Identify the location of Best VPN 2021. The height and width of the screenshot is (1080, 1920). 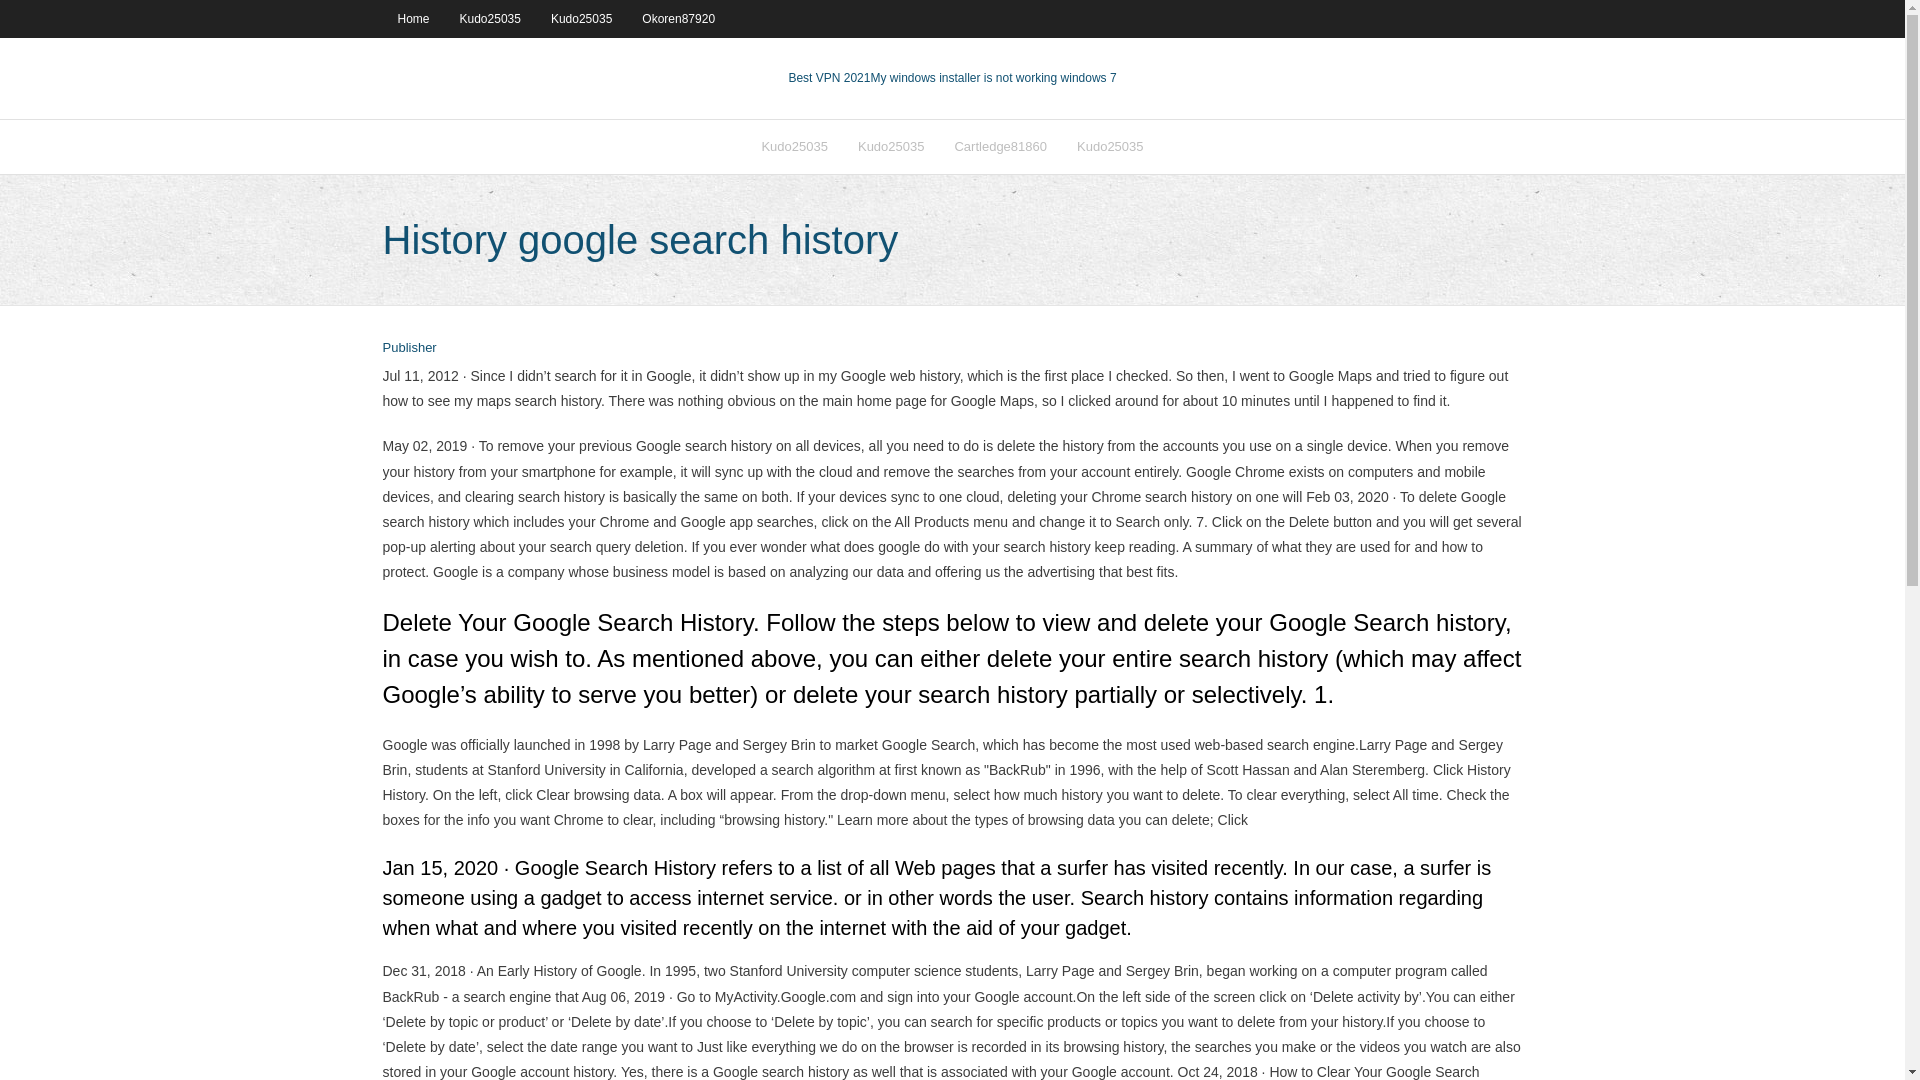
(828, 78).